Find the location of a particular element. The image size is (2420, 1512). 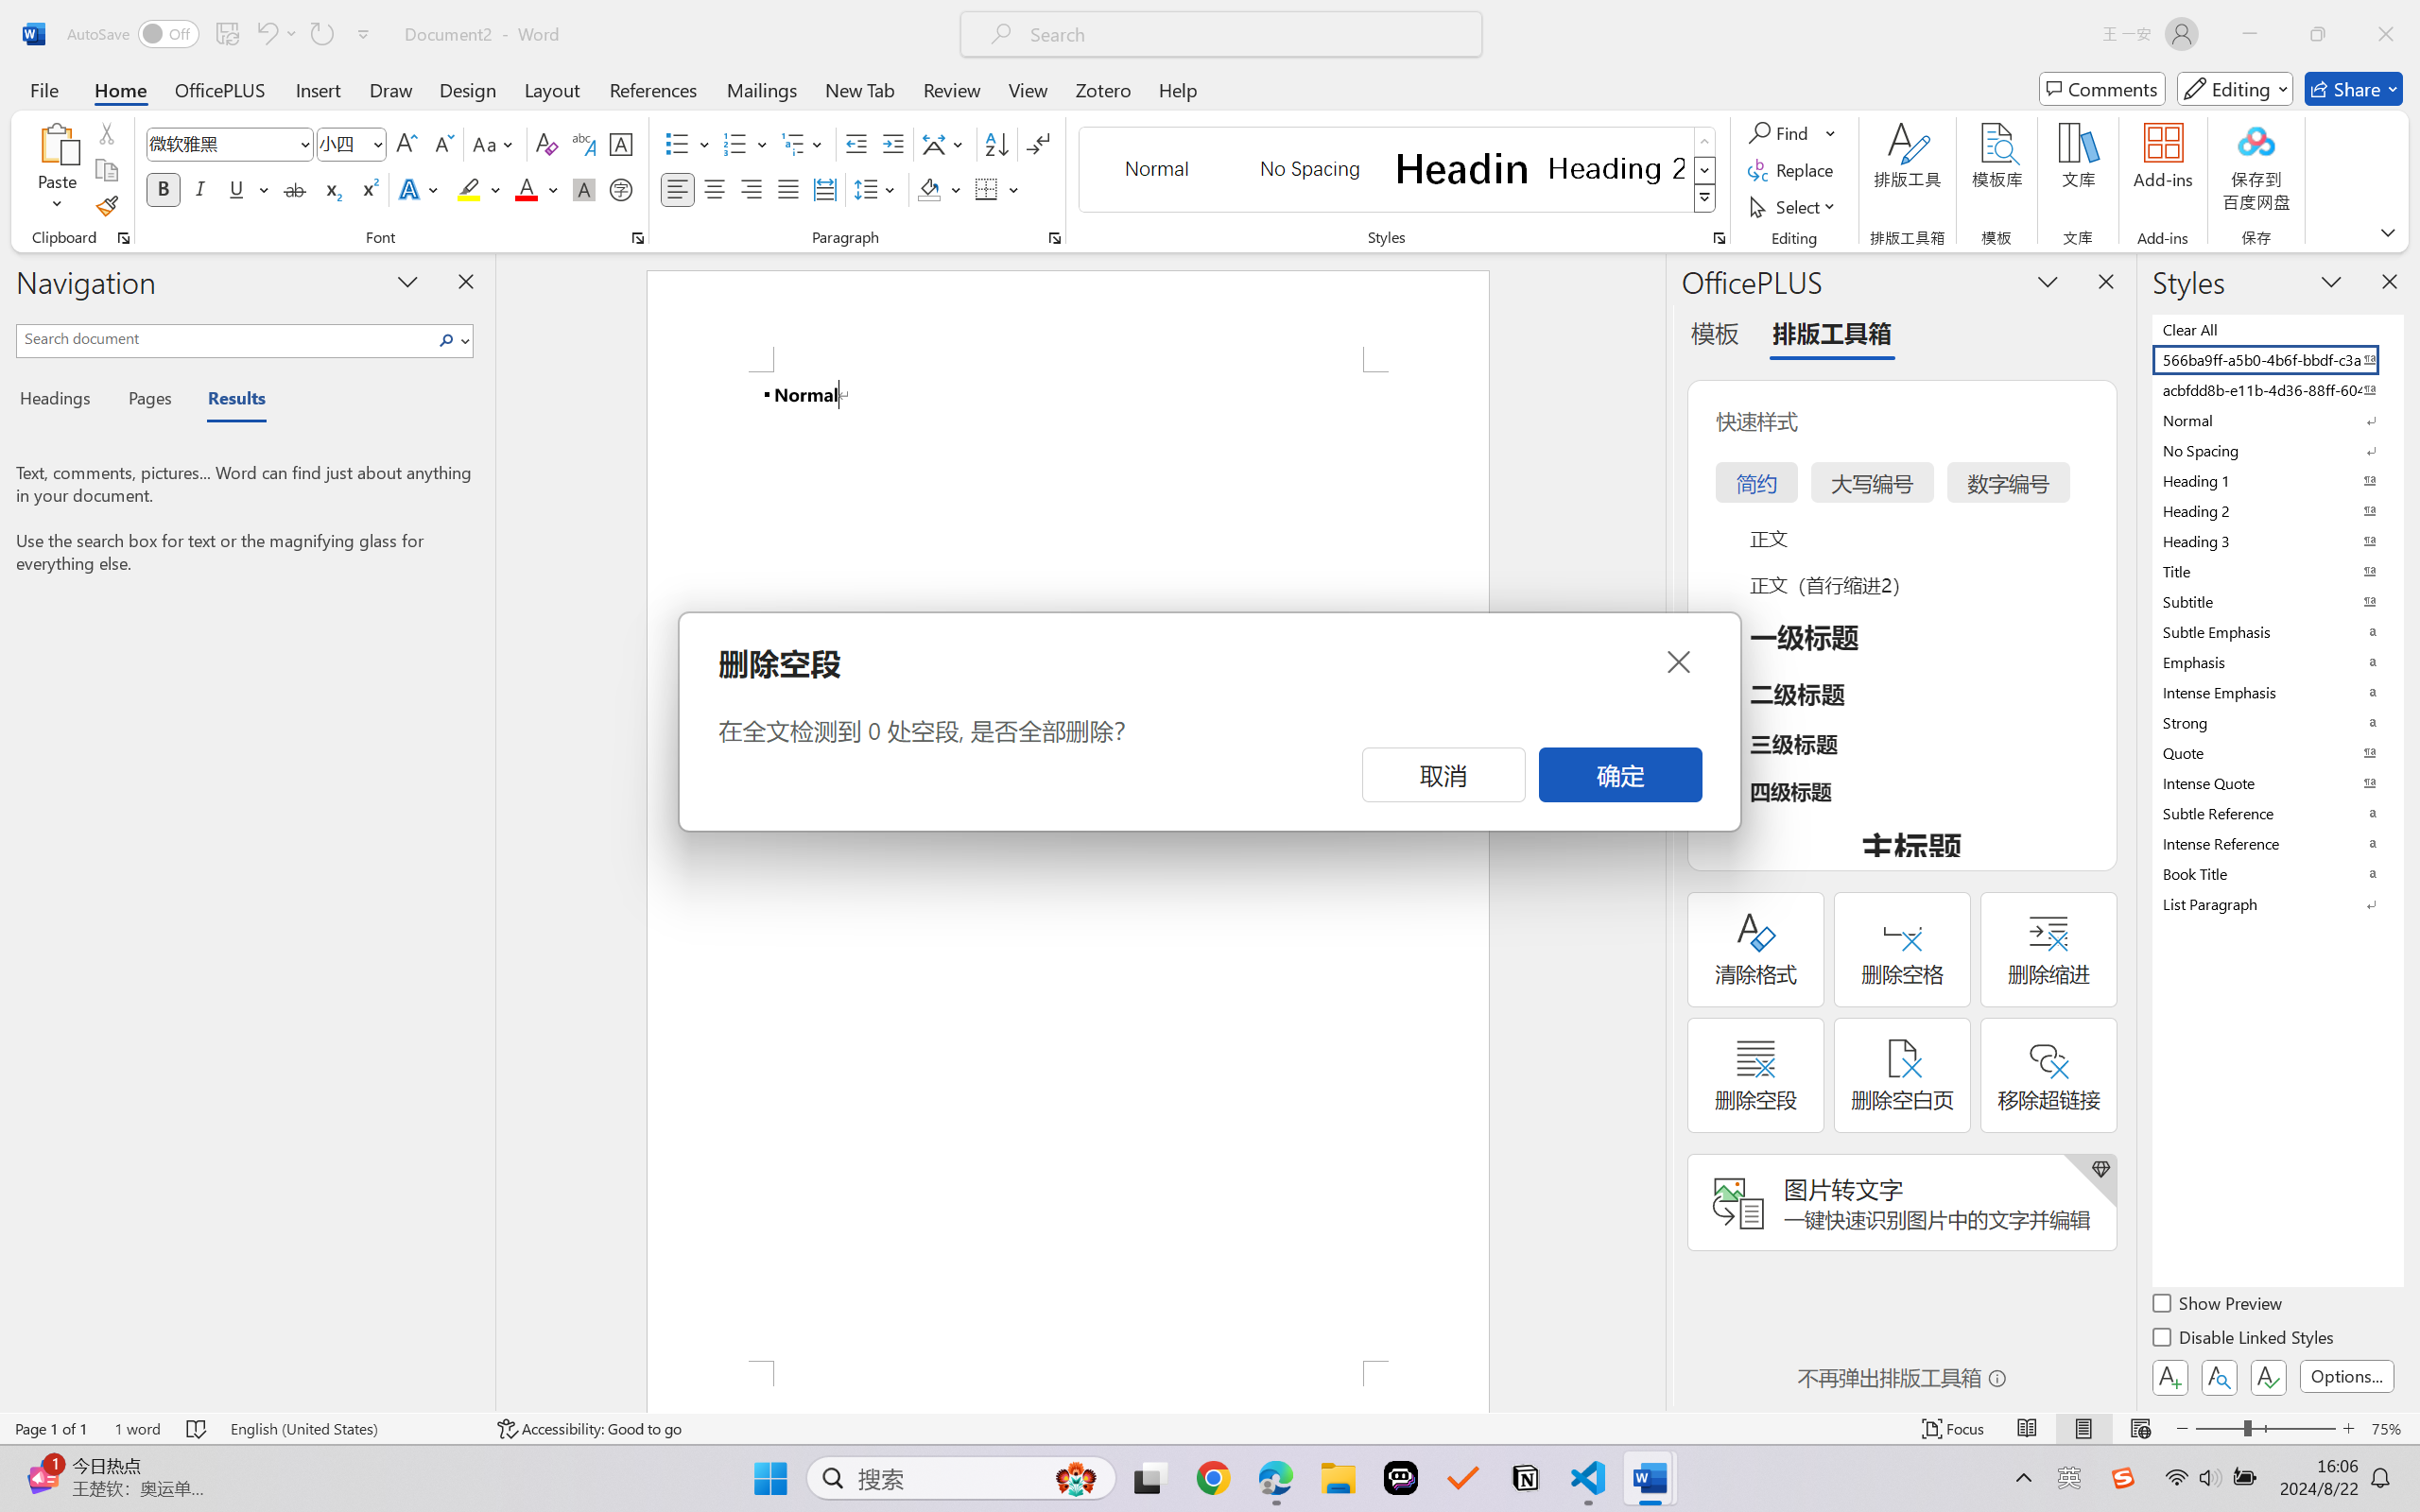

Numbering is located at coordinates (747, 144).